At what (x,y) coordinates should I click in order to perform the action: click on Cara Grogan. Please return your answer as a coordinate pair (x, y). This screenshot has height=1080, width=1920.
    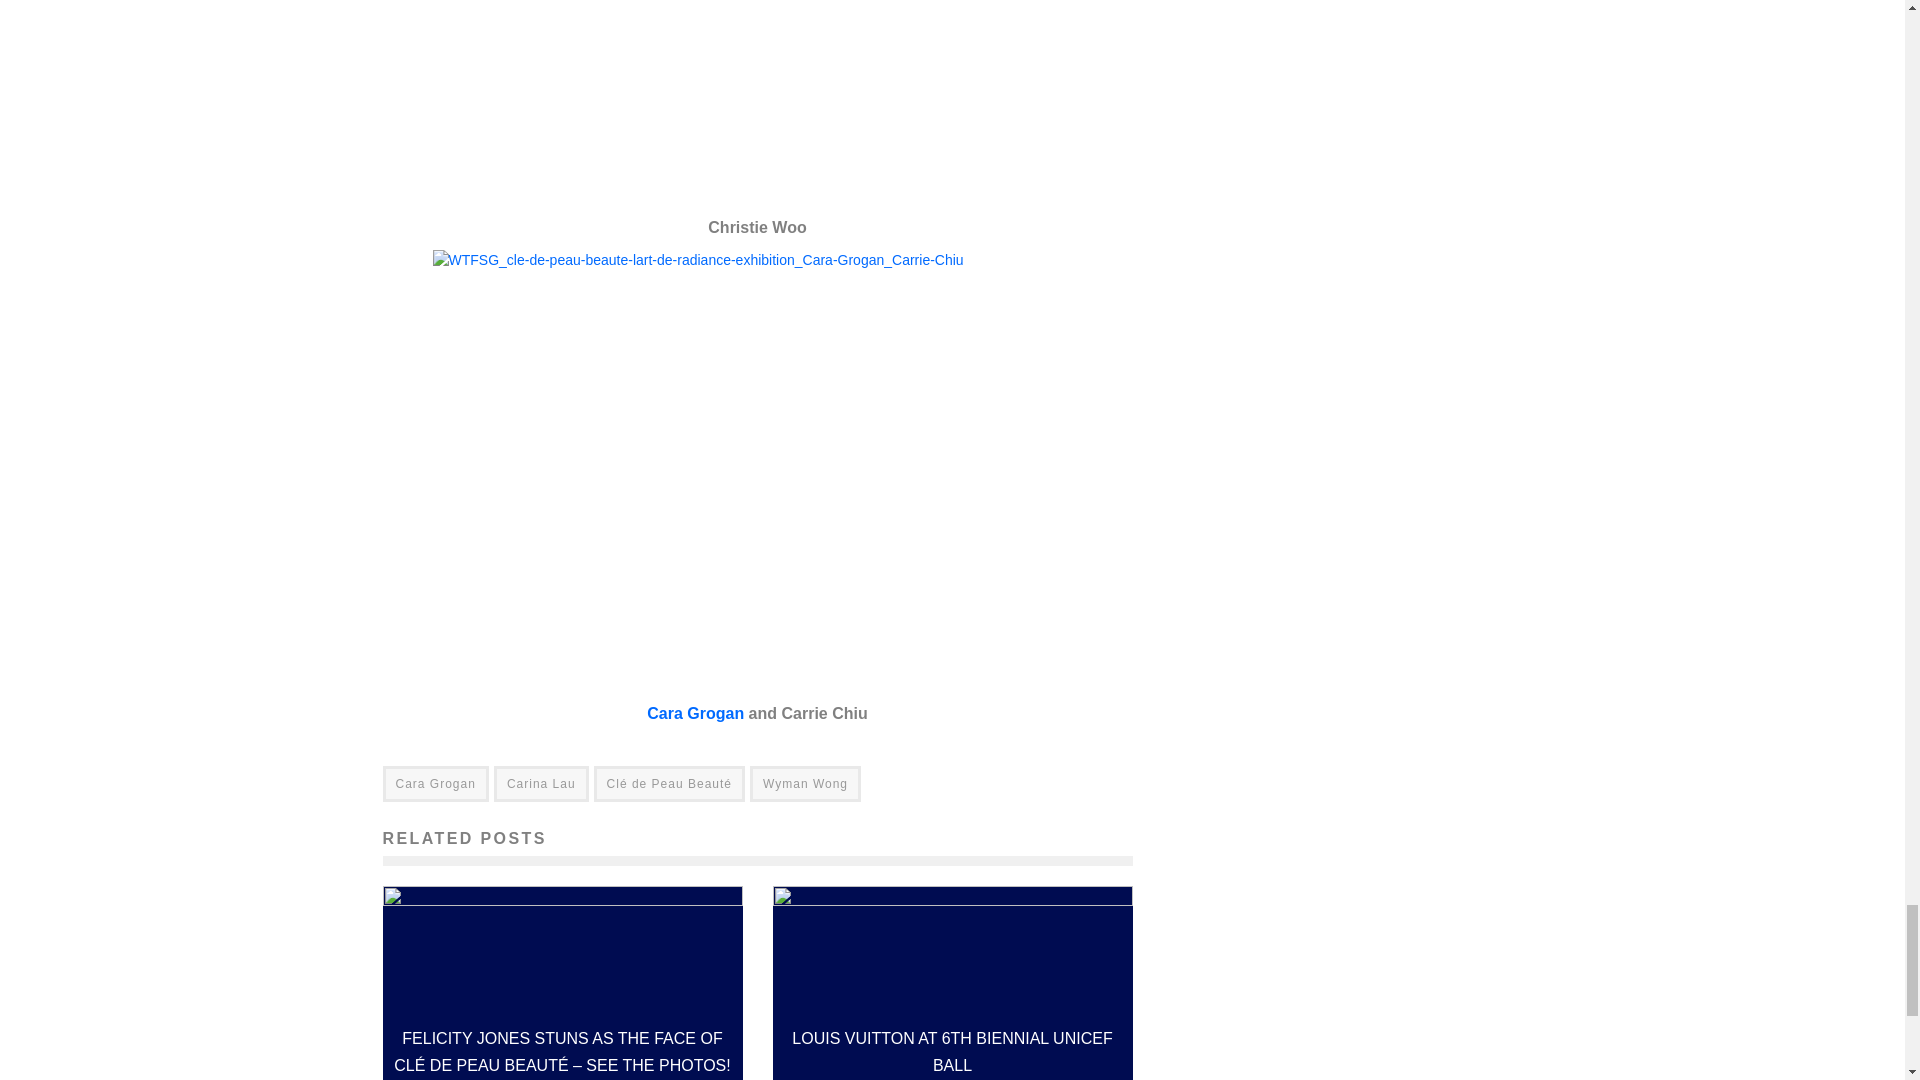
    Looking at the image, I should click on (696, 712).